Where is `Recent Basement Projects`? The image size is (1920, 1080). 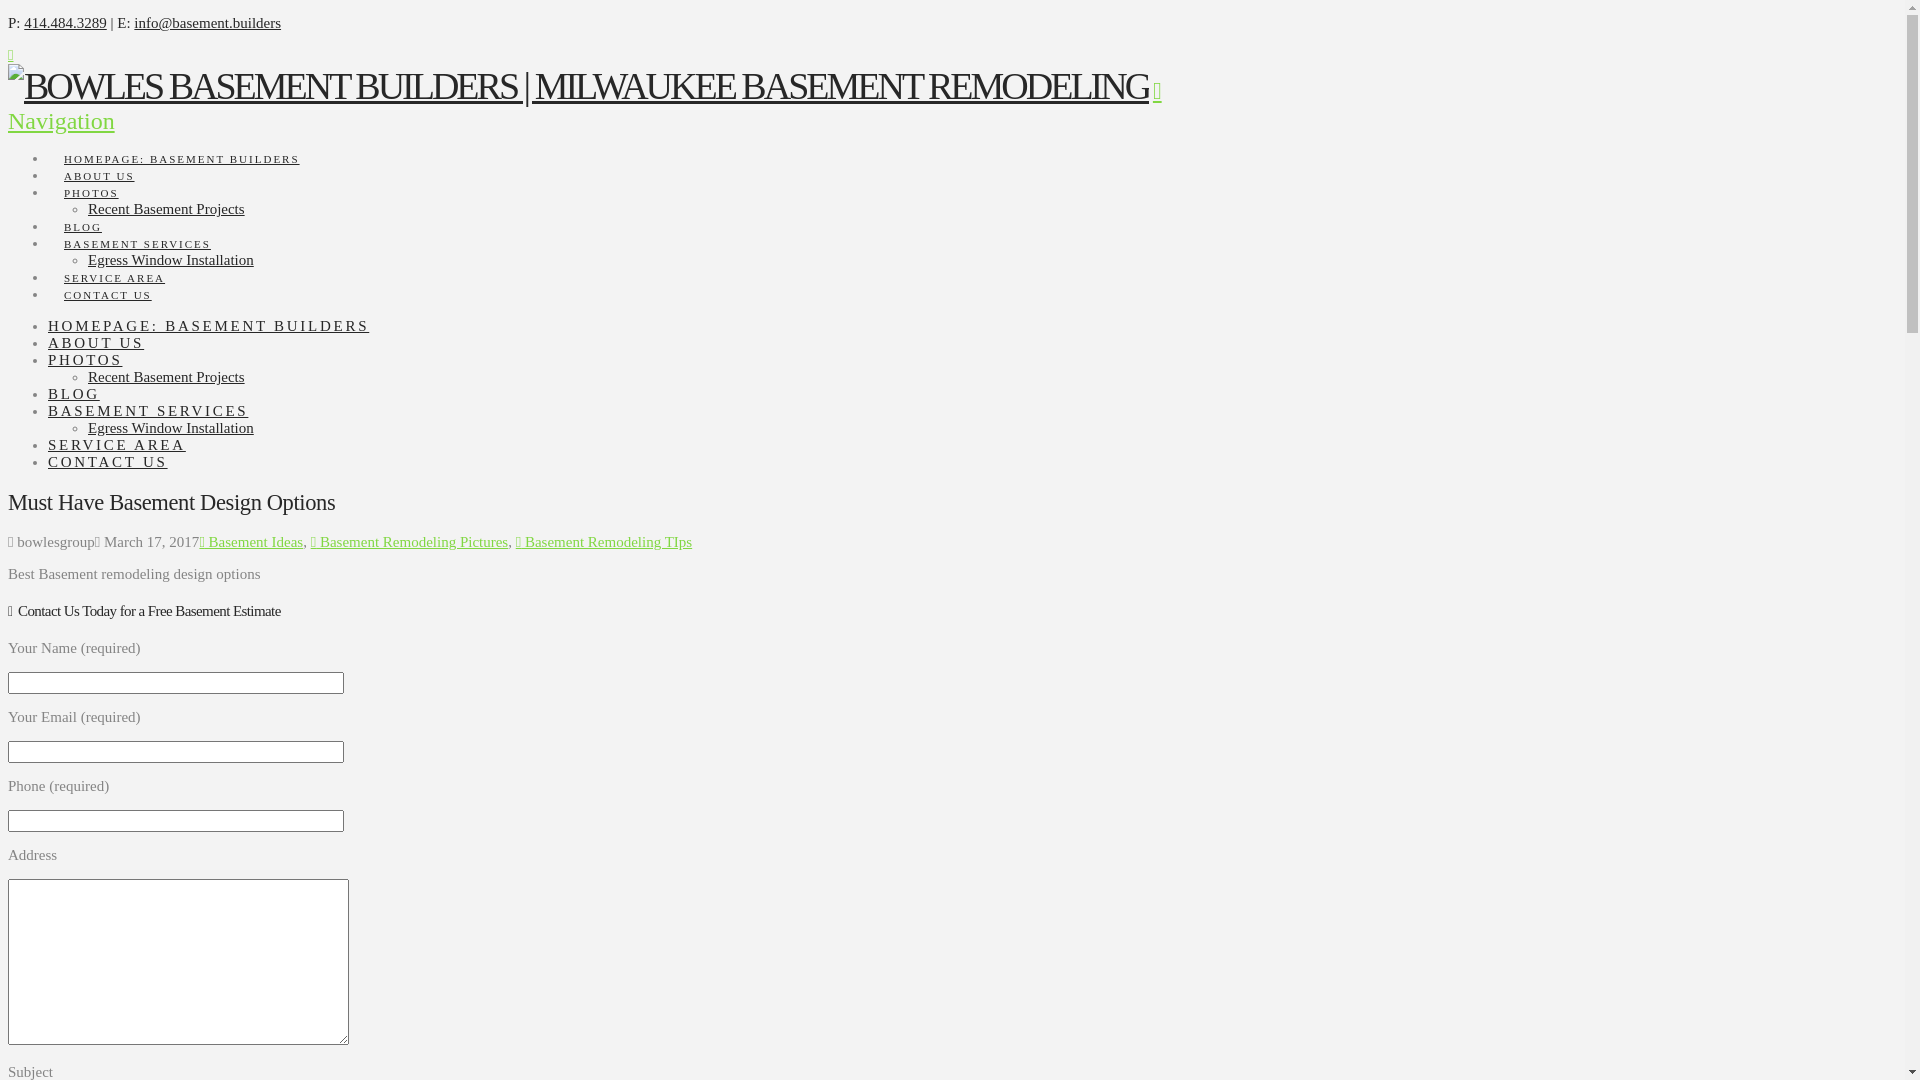 Recent Basement Projects is located at coordinates (166, 209).